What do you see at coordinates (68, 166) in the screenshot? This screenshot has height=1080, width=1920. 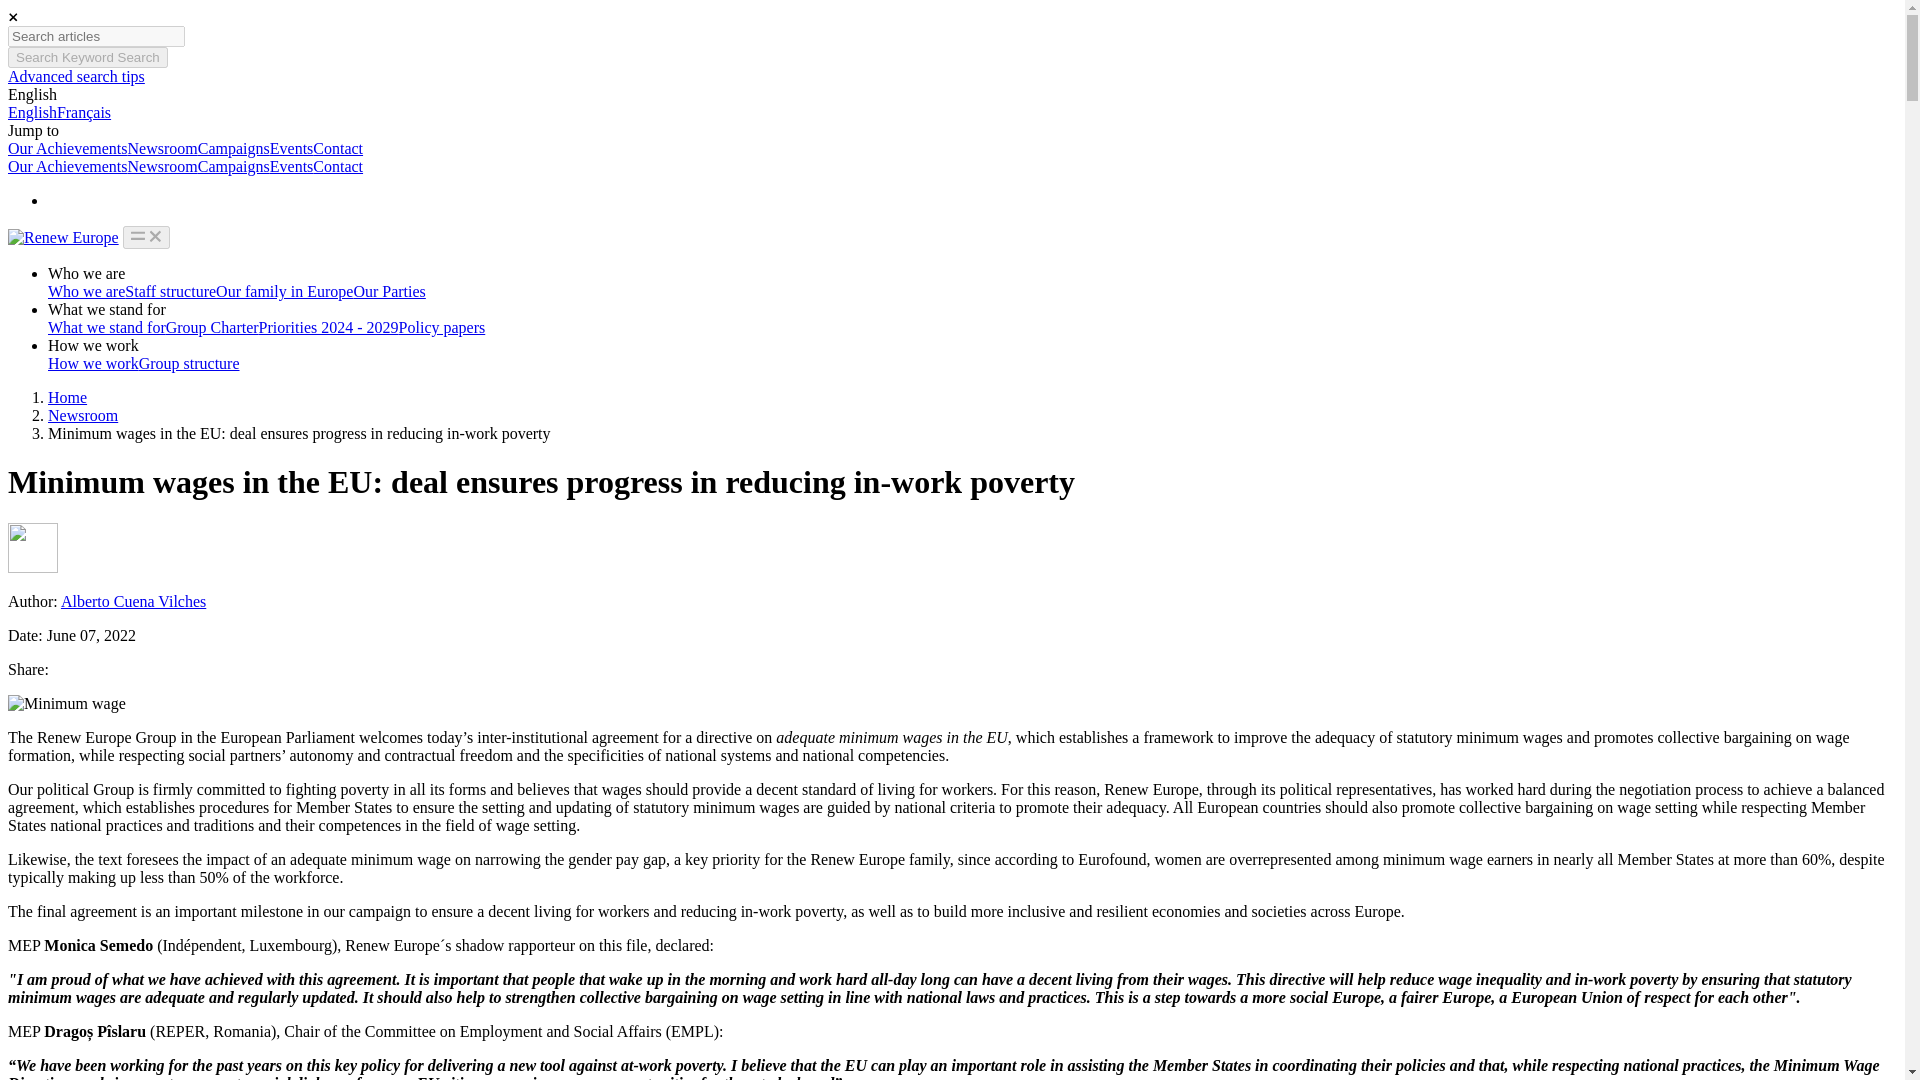 I see `Our Achievements` at bounding box center [68, 166].